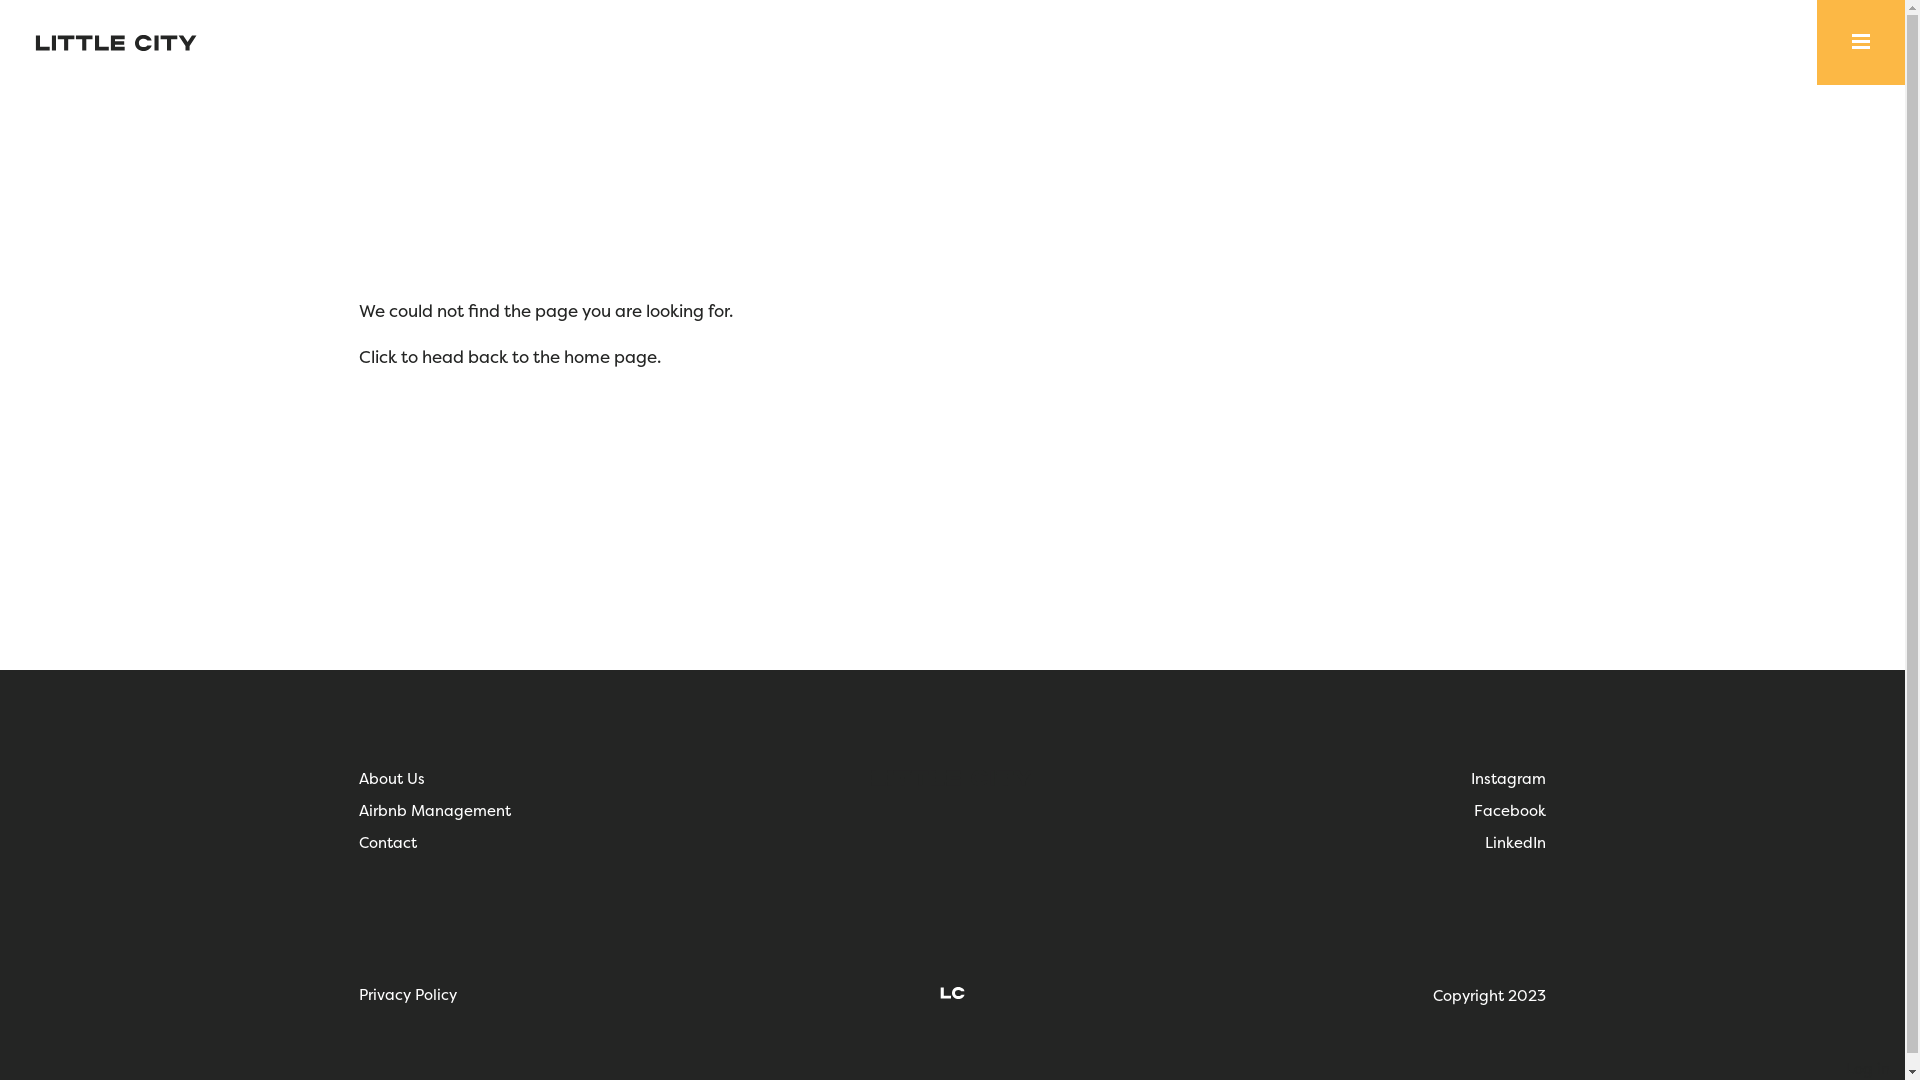  What do you see at coordinates (587, 358) in the screenshot?
I see `home` at bounding box center [587, 358].